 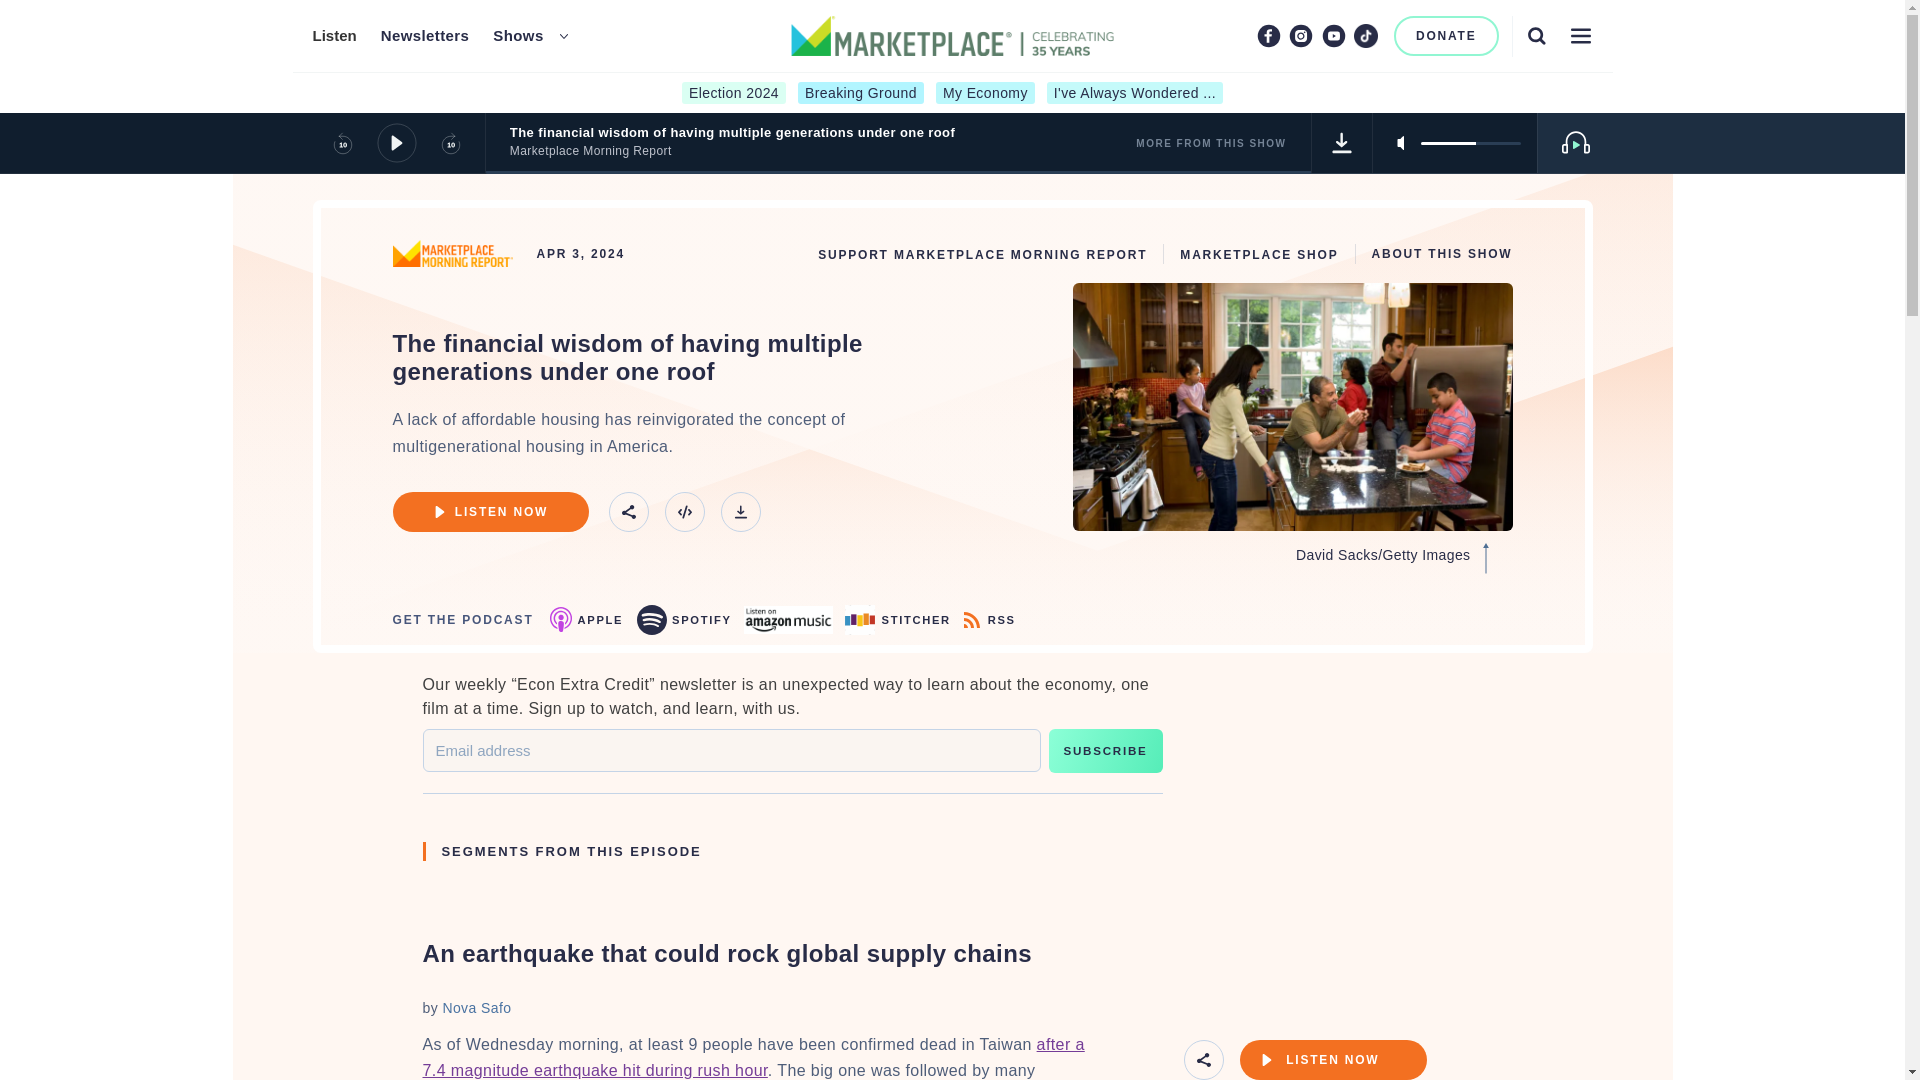 What do you see at coordinates (1333, 1060) in the screenshot?
I see `Listen Now` at bounding box center [1333, 1060].